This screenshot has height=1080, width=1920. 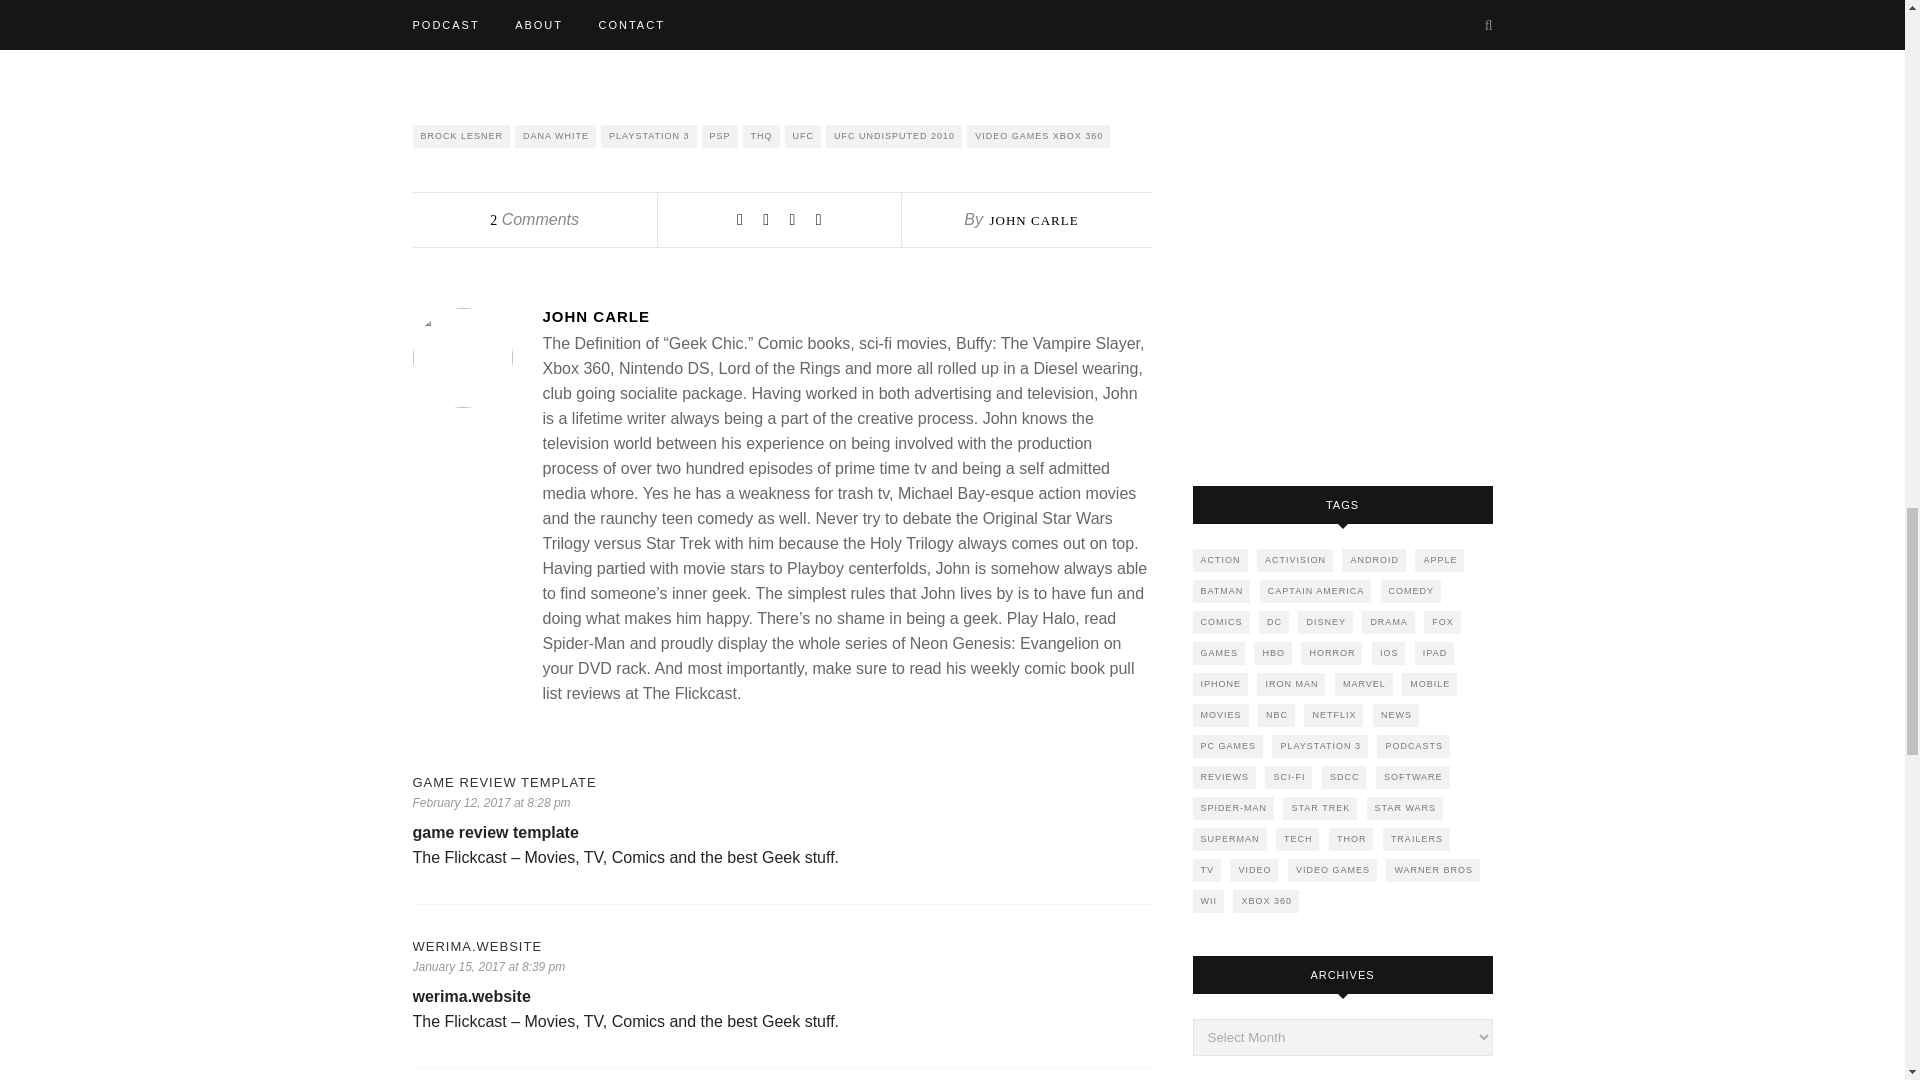 I want to click on 2 Comments, so click(x=534, y=218).